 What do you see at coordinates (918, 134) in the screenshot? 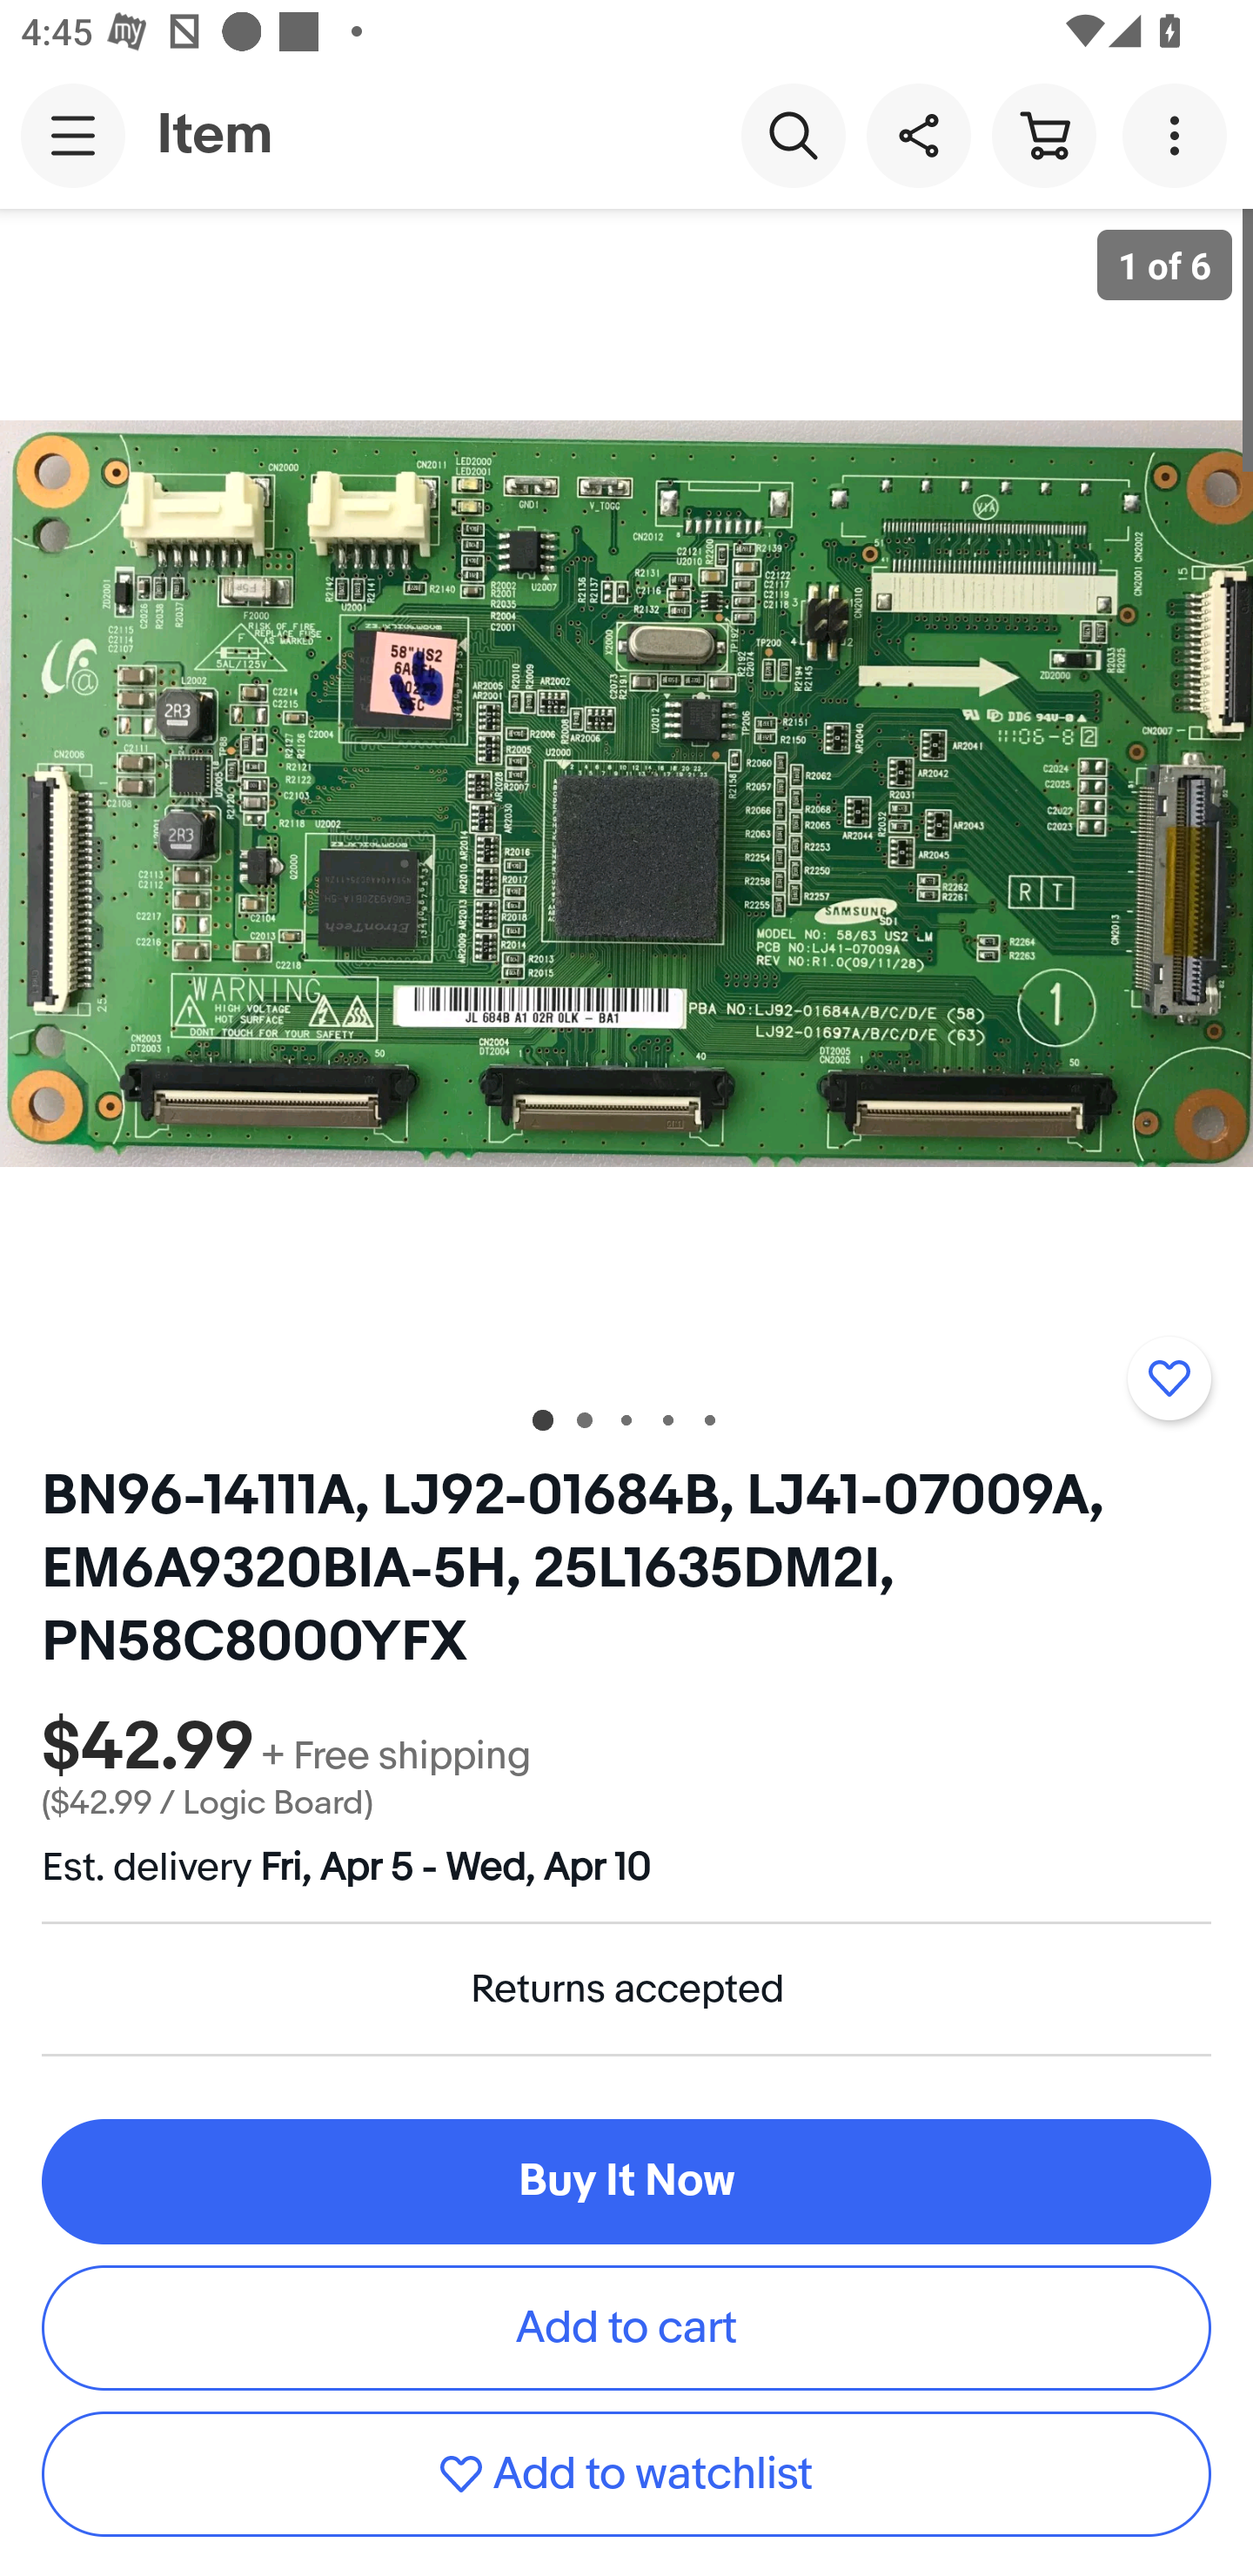
I see `Share this item` at bounding box center [918, 134].